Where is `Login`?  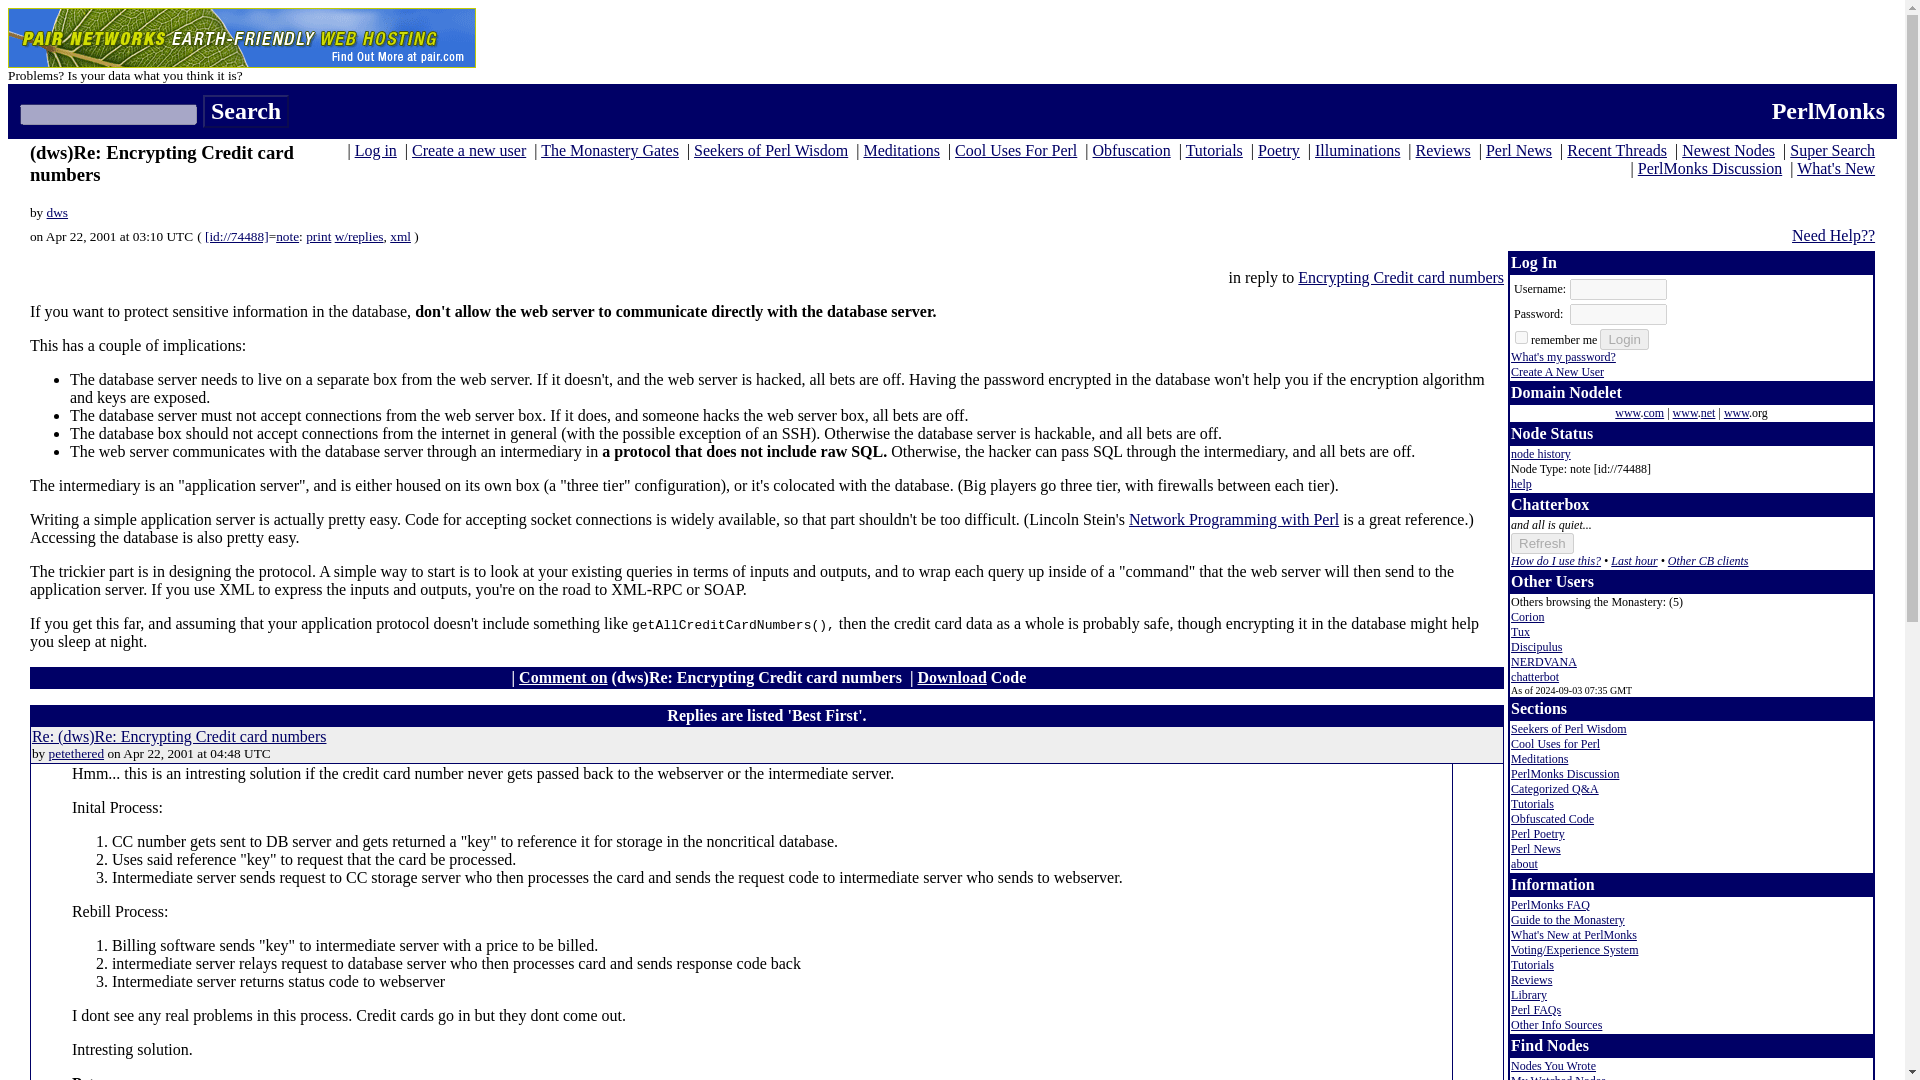 Login is located at coordinates (1624, 339).